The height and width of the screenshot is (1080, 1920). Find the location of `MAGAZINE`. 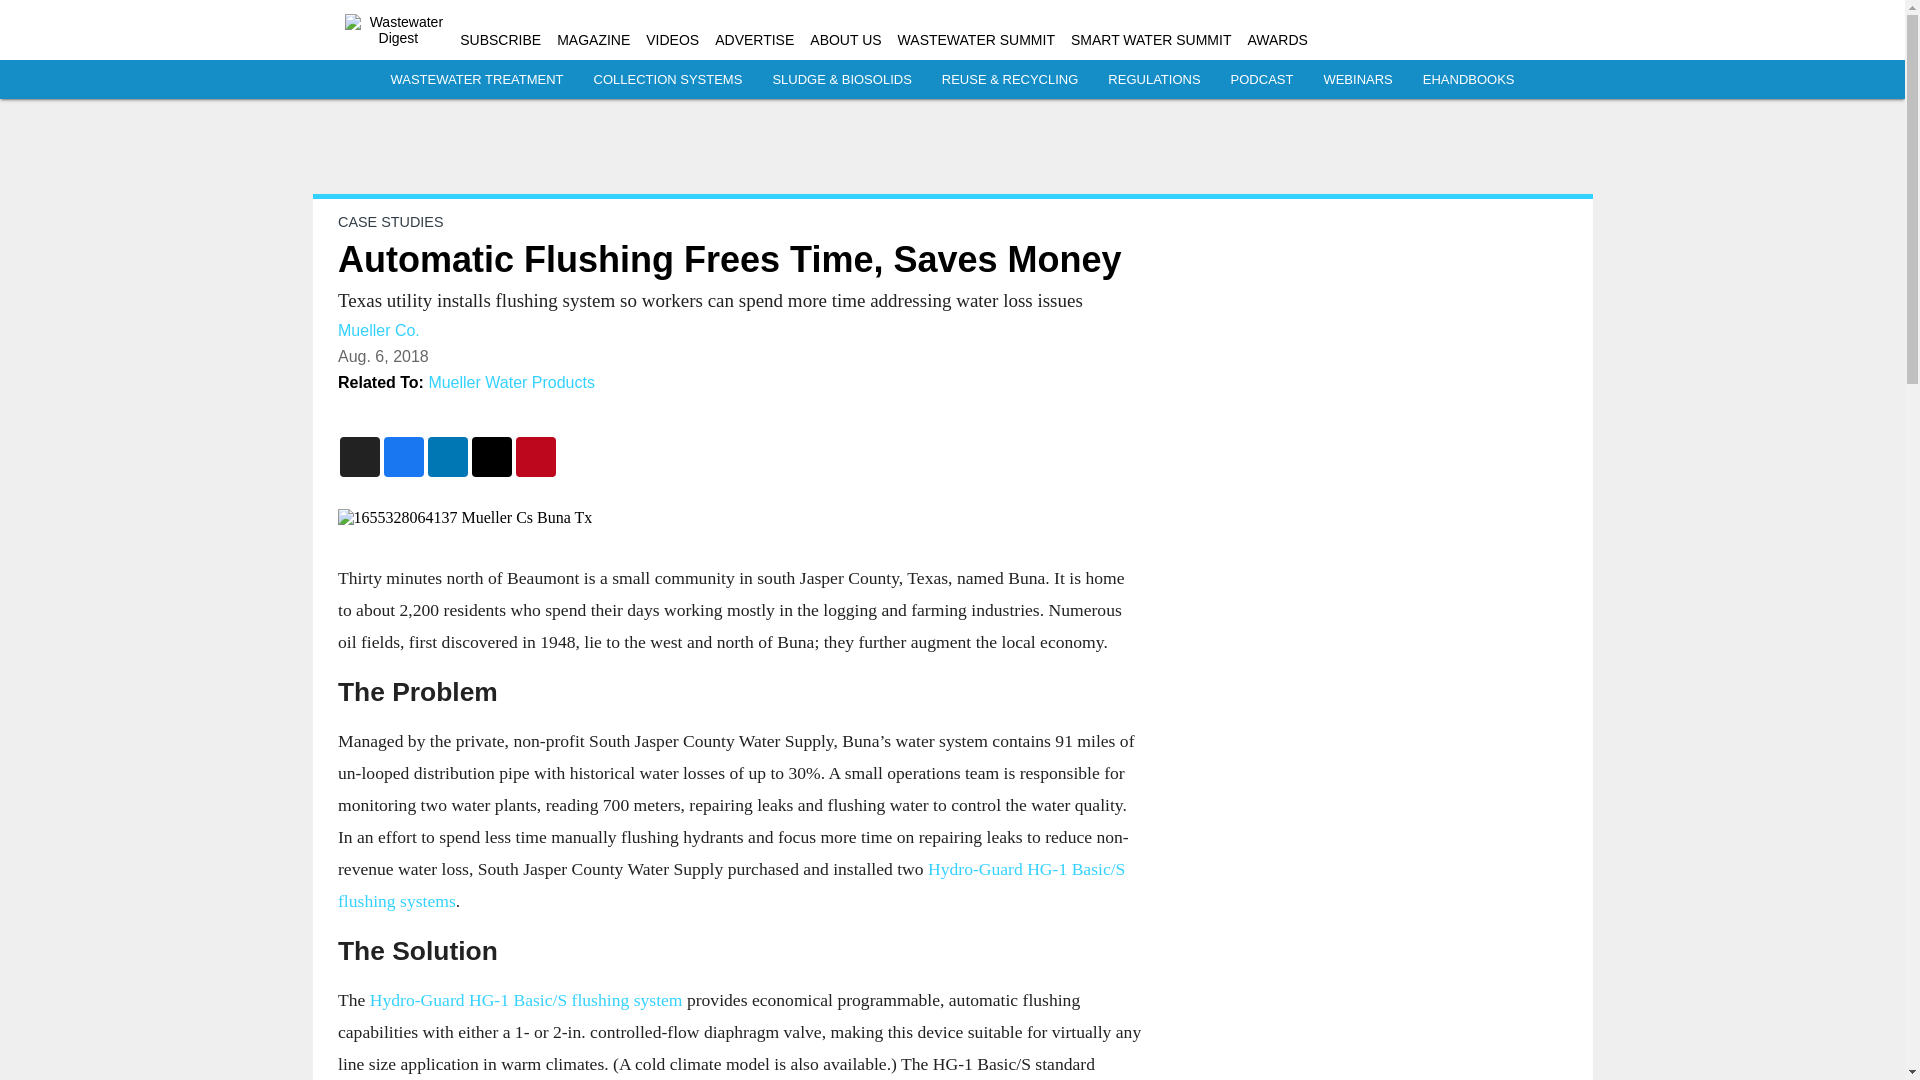

MAGAZINE is located at coordinates (592, 40).